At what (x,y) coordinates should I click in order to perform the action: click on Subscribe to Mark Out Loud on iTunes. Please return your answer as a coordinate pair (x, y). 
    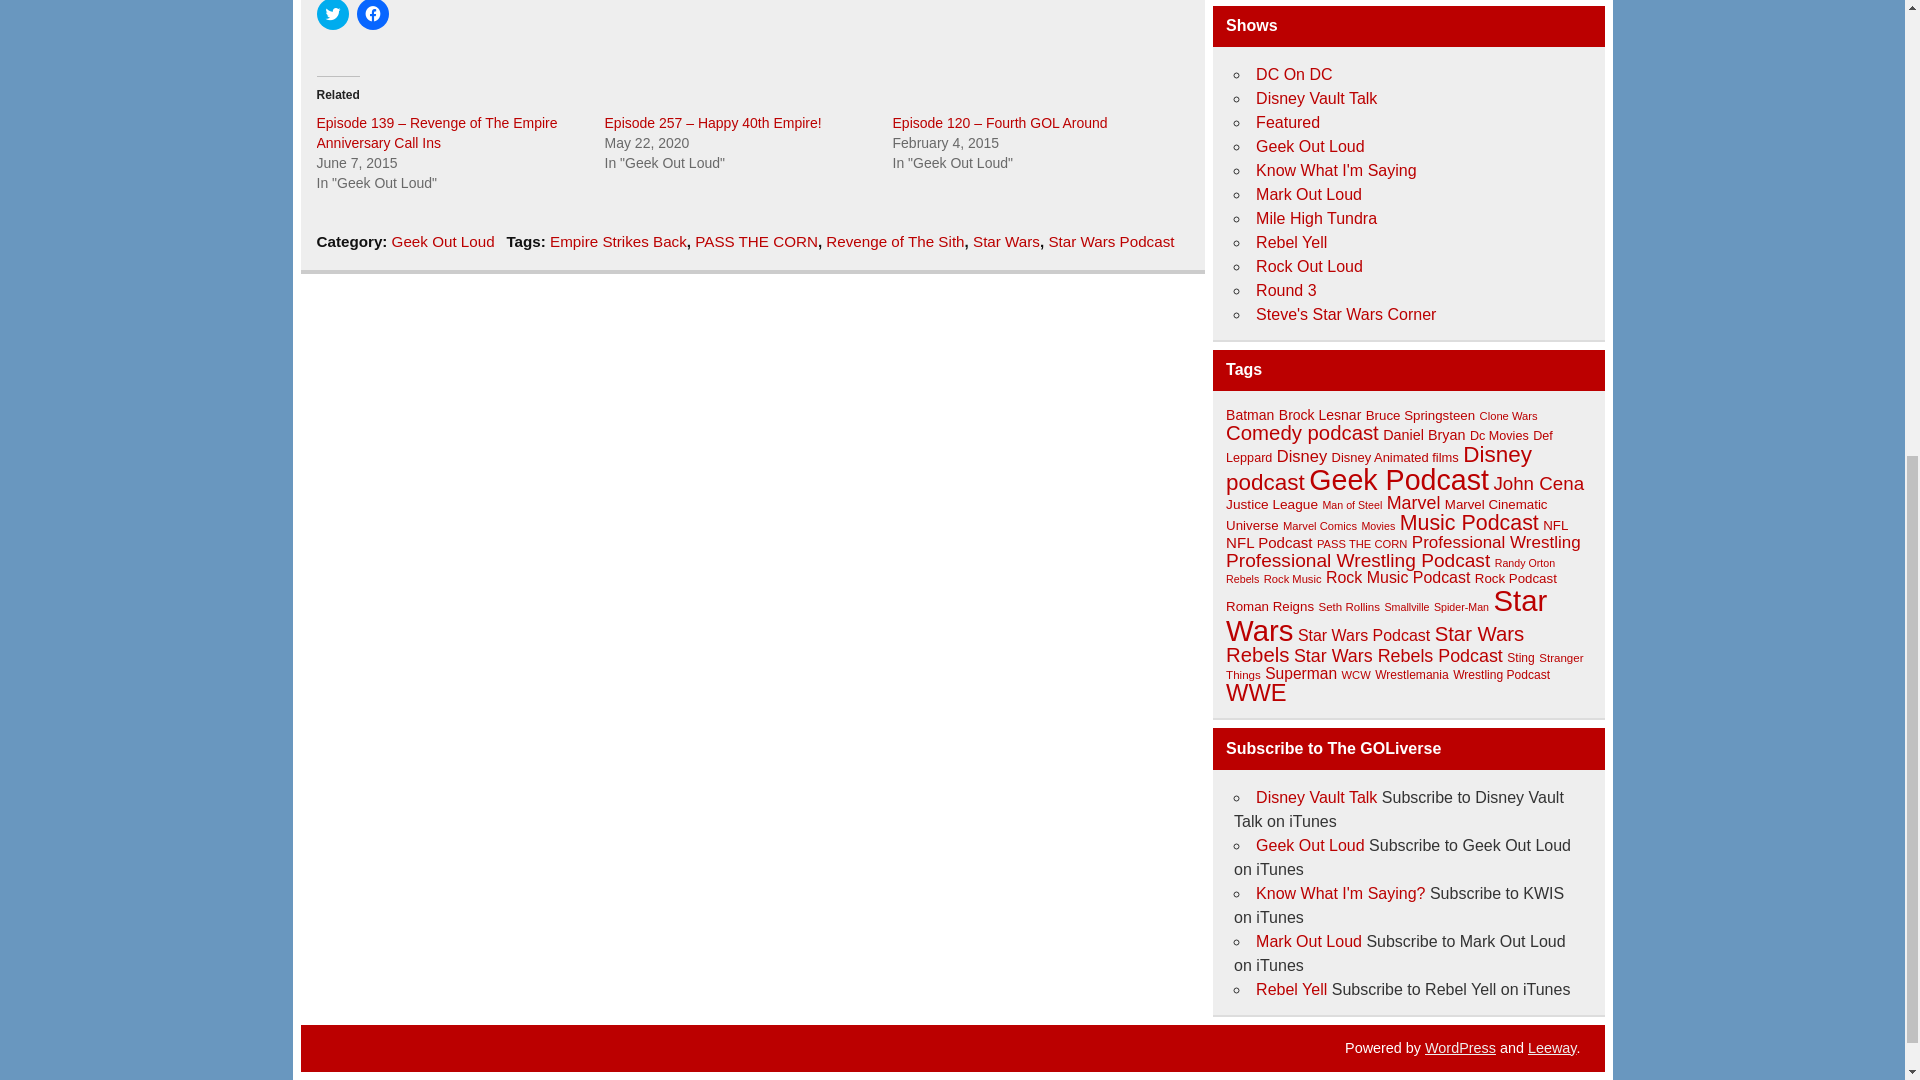
    Looking at the image, I should click on (1308, 942).